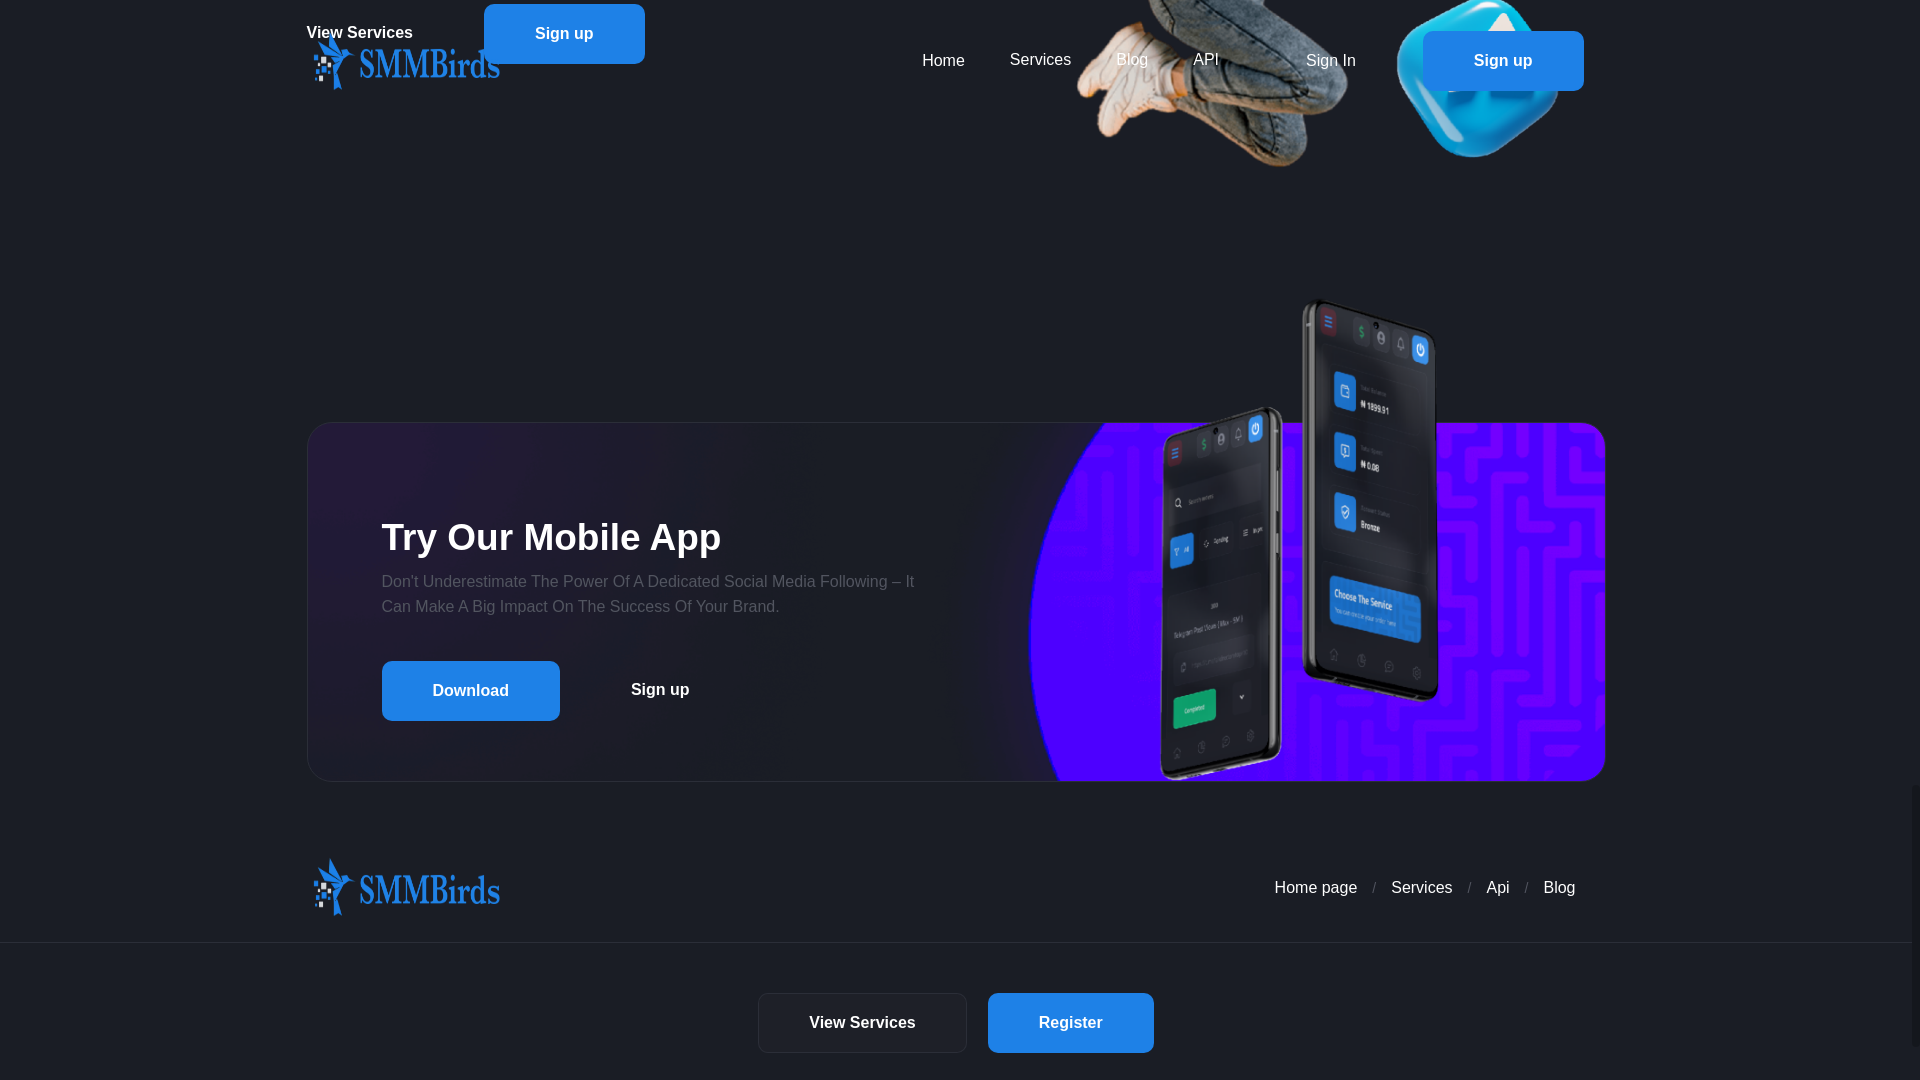 The width and height of the screenshot is (1920, 1080). I want to click on Blog, so click(1558, 888).